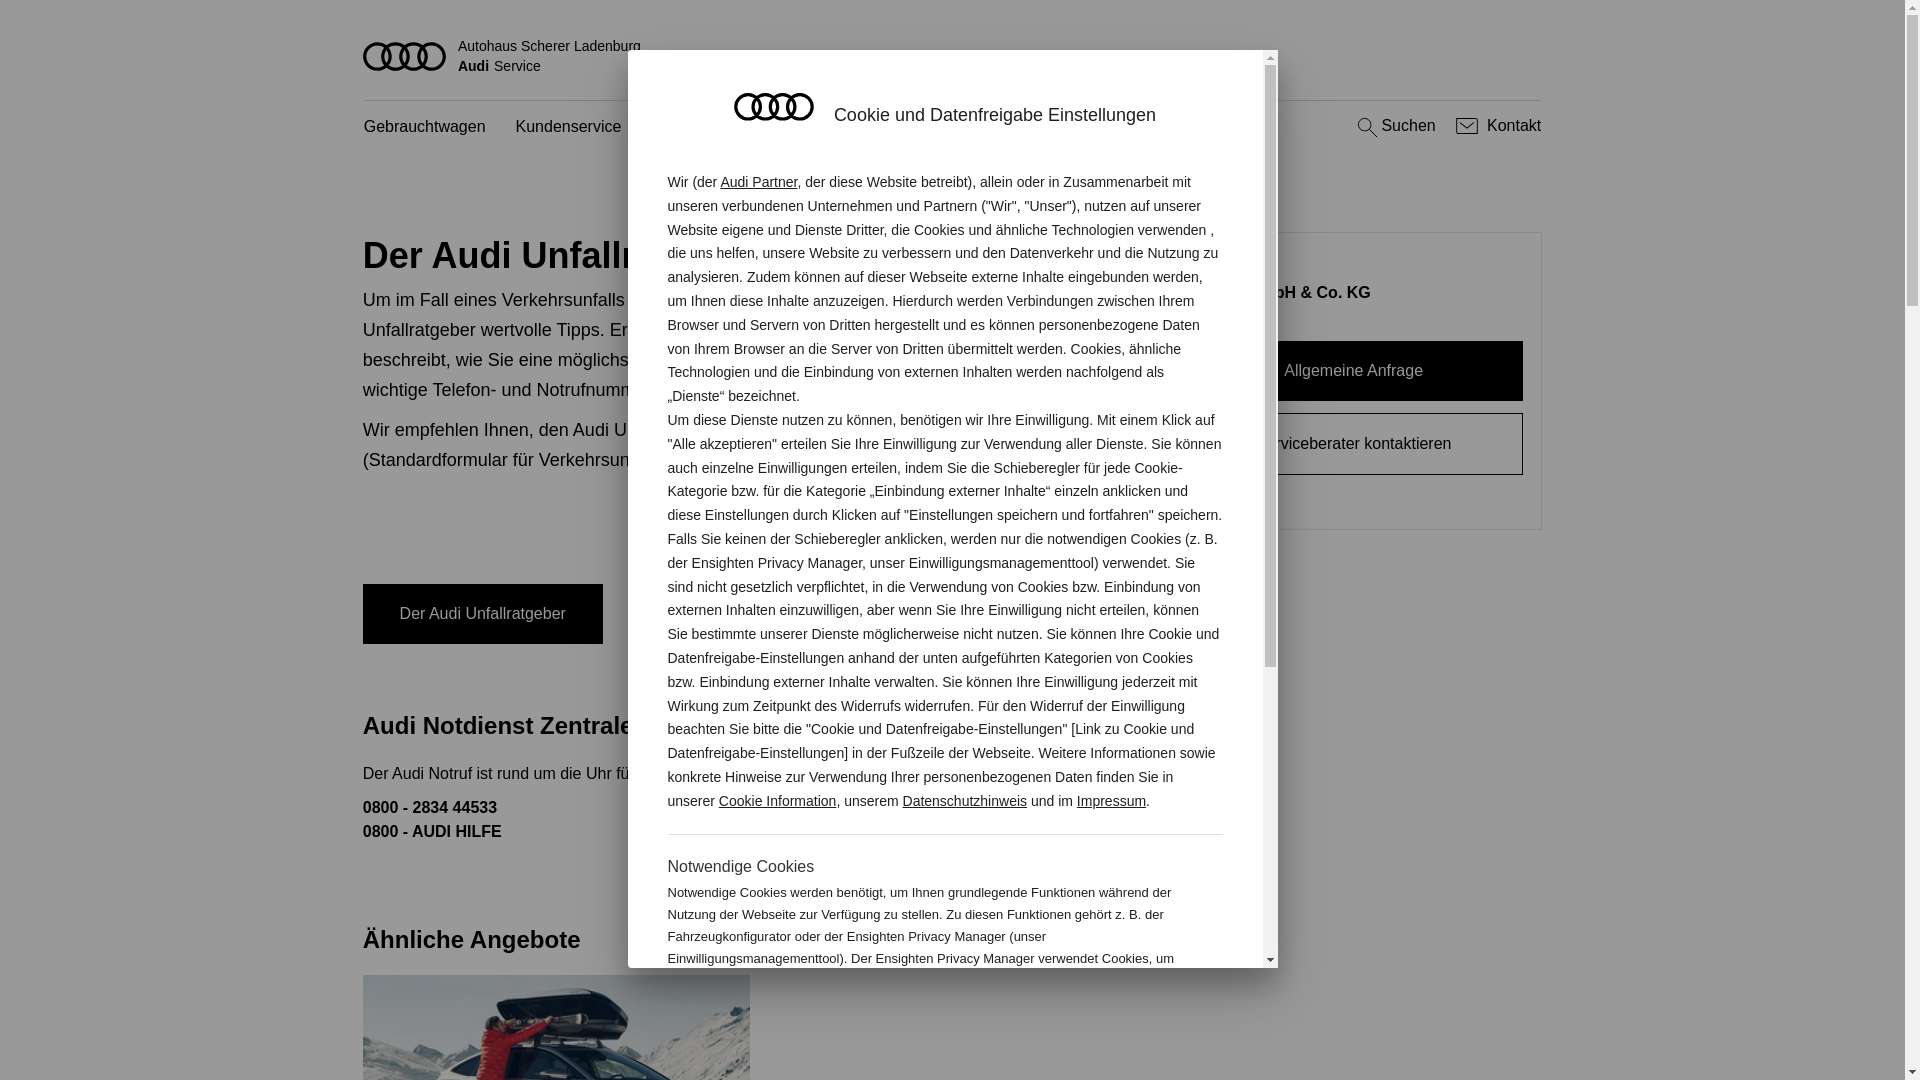  Describe the element at coordinates (1394, 126) in the screenshot. I see `Suchen` at that location.